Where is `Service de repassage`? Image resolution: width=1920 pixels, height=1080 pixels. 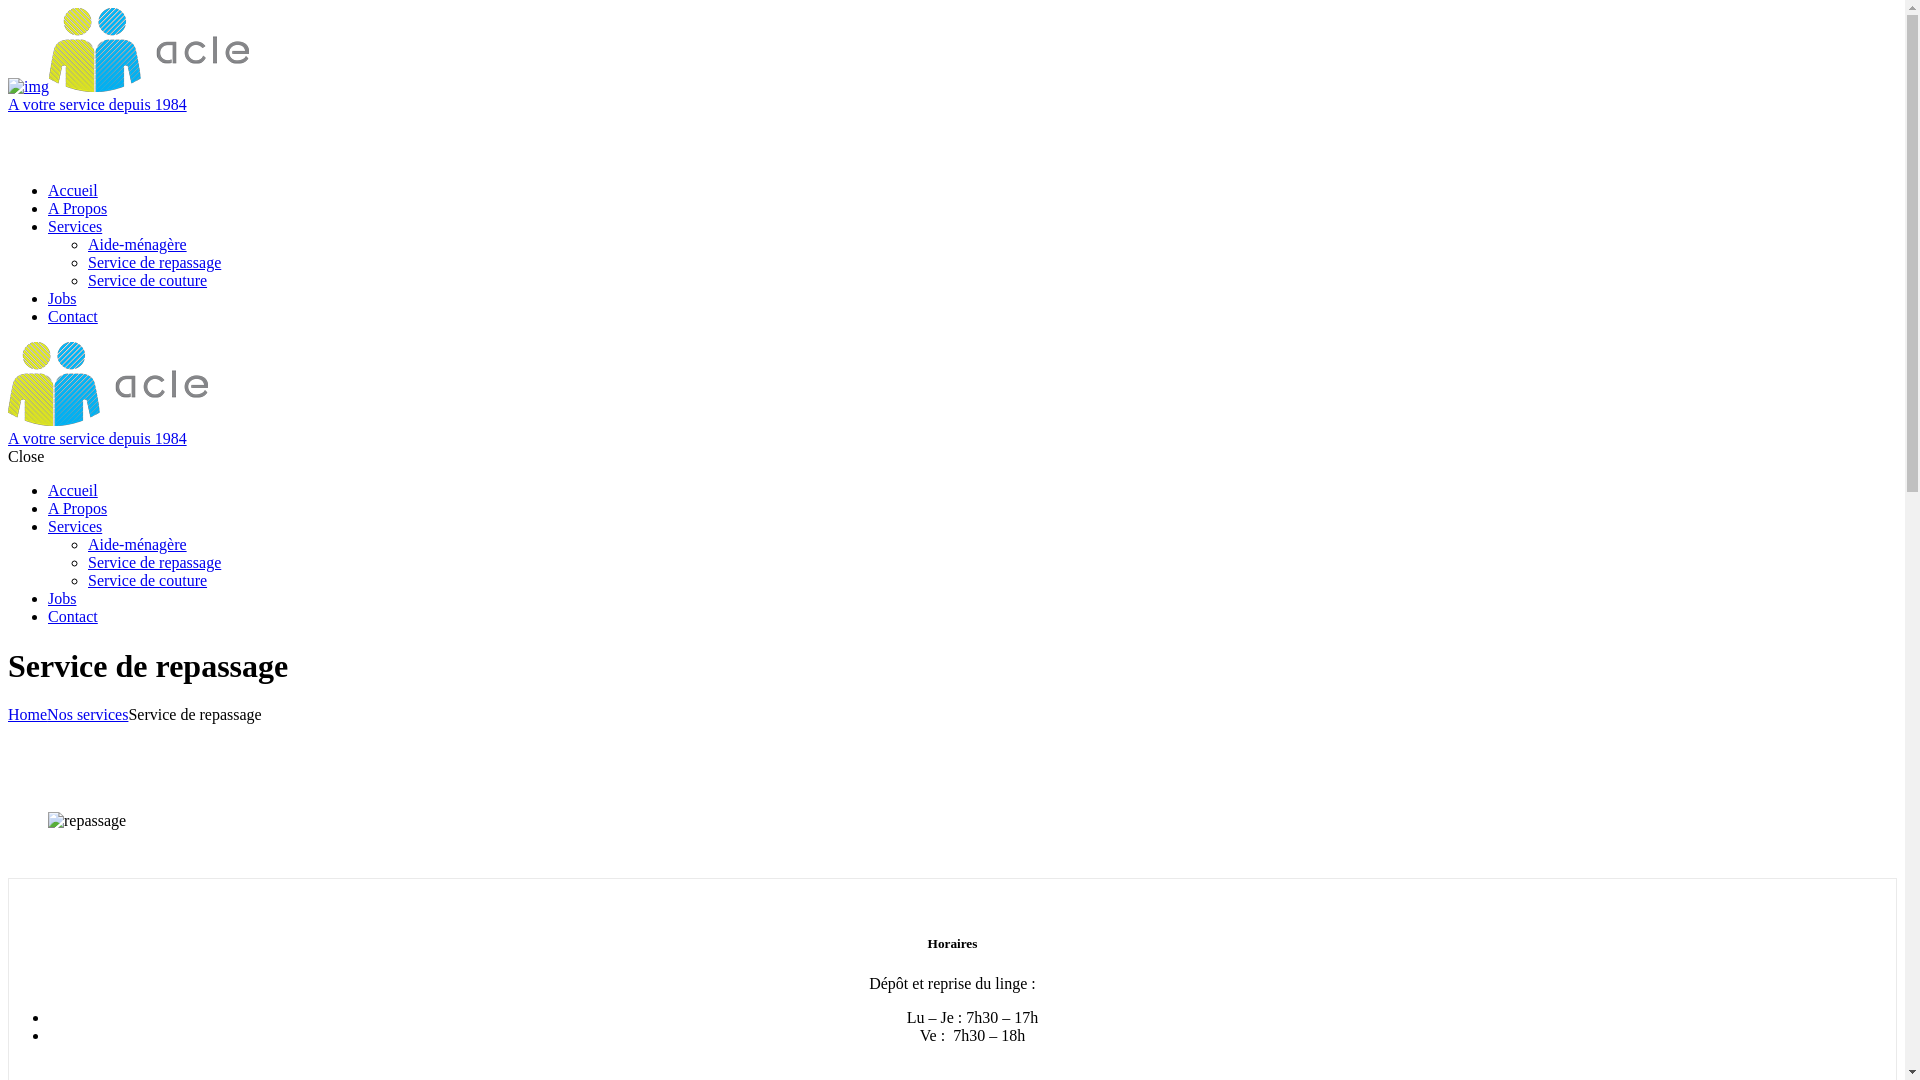 Service de repassage is located at coordinates (154, 562).